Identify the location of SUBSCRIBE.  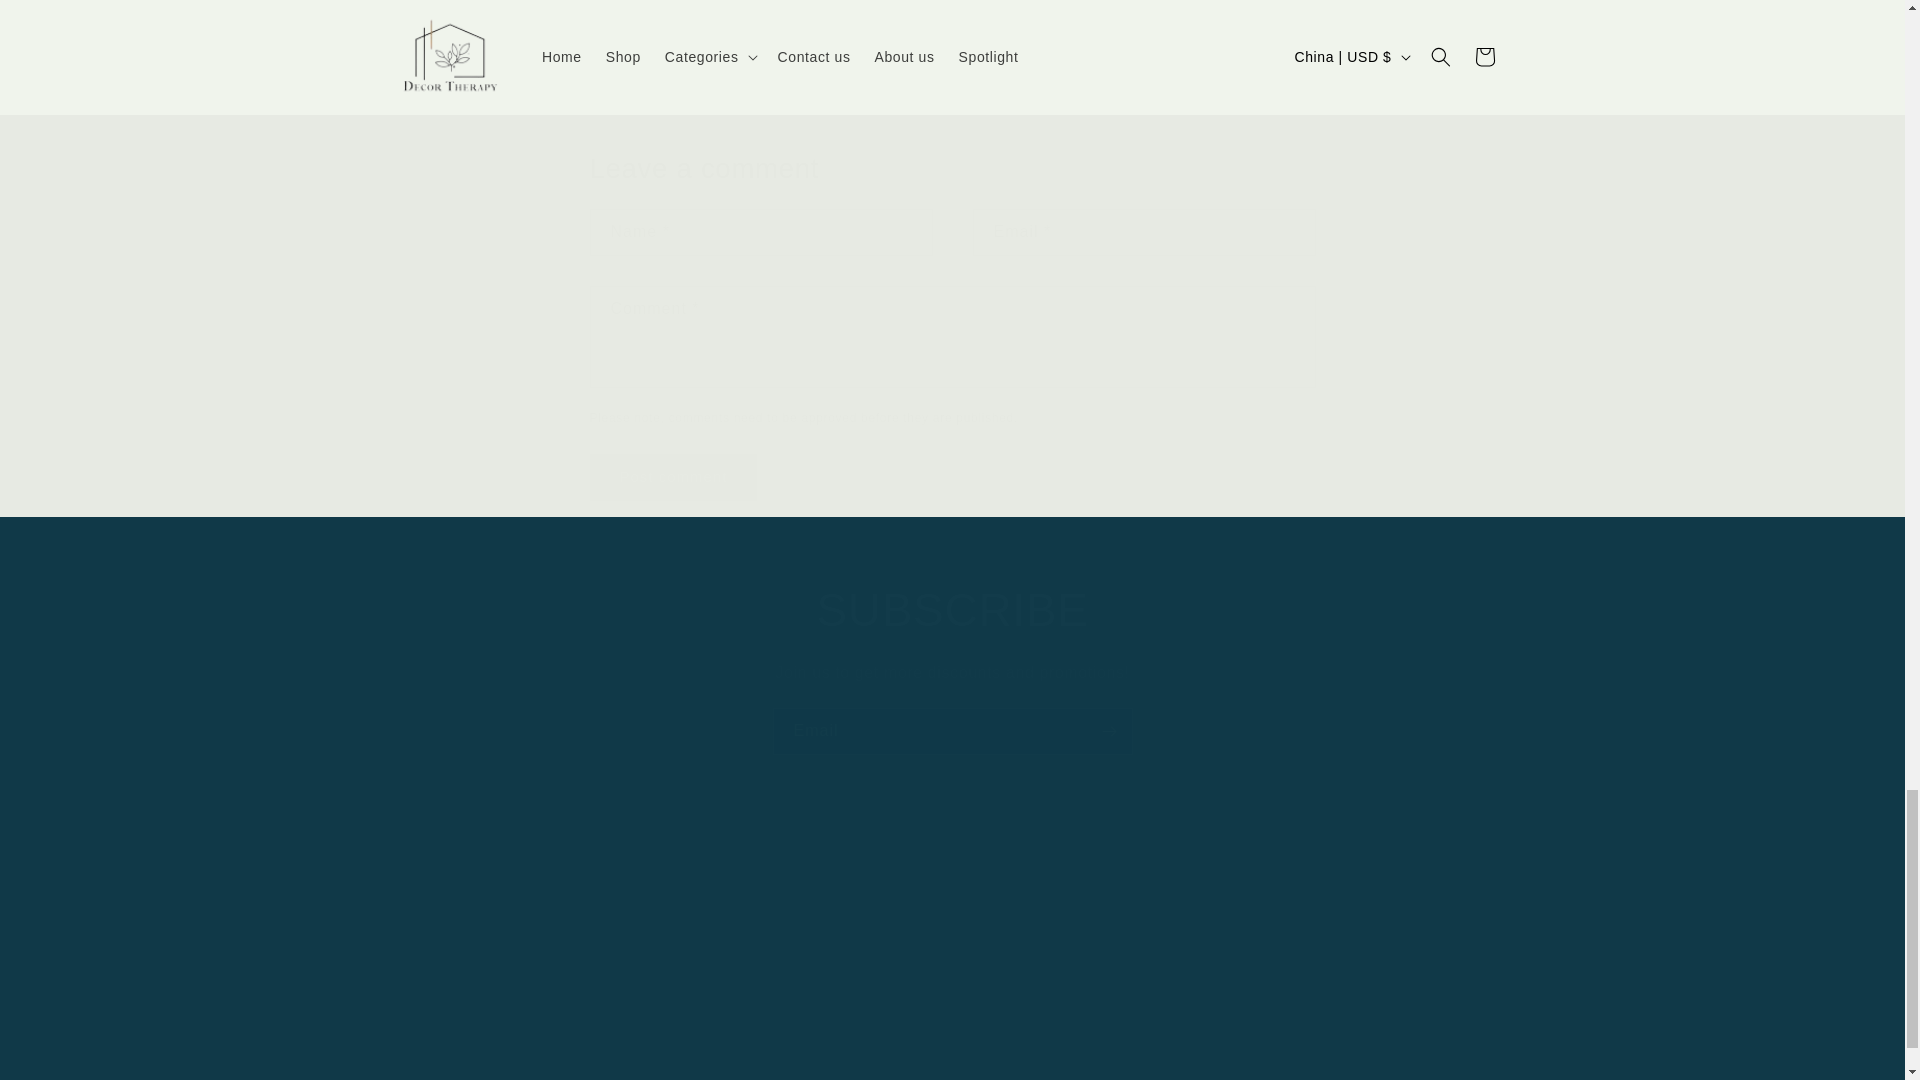
(952, 610).